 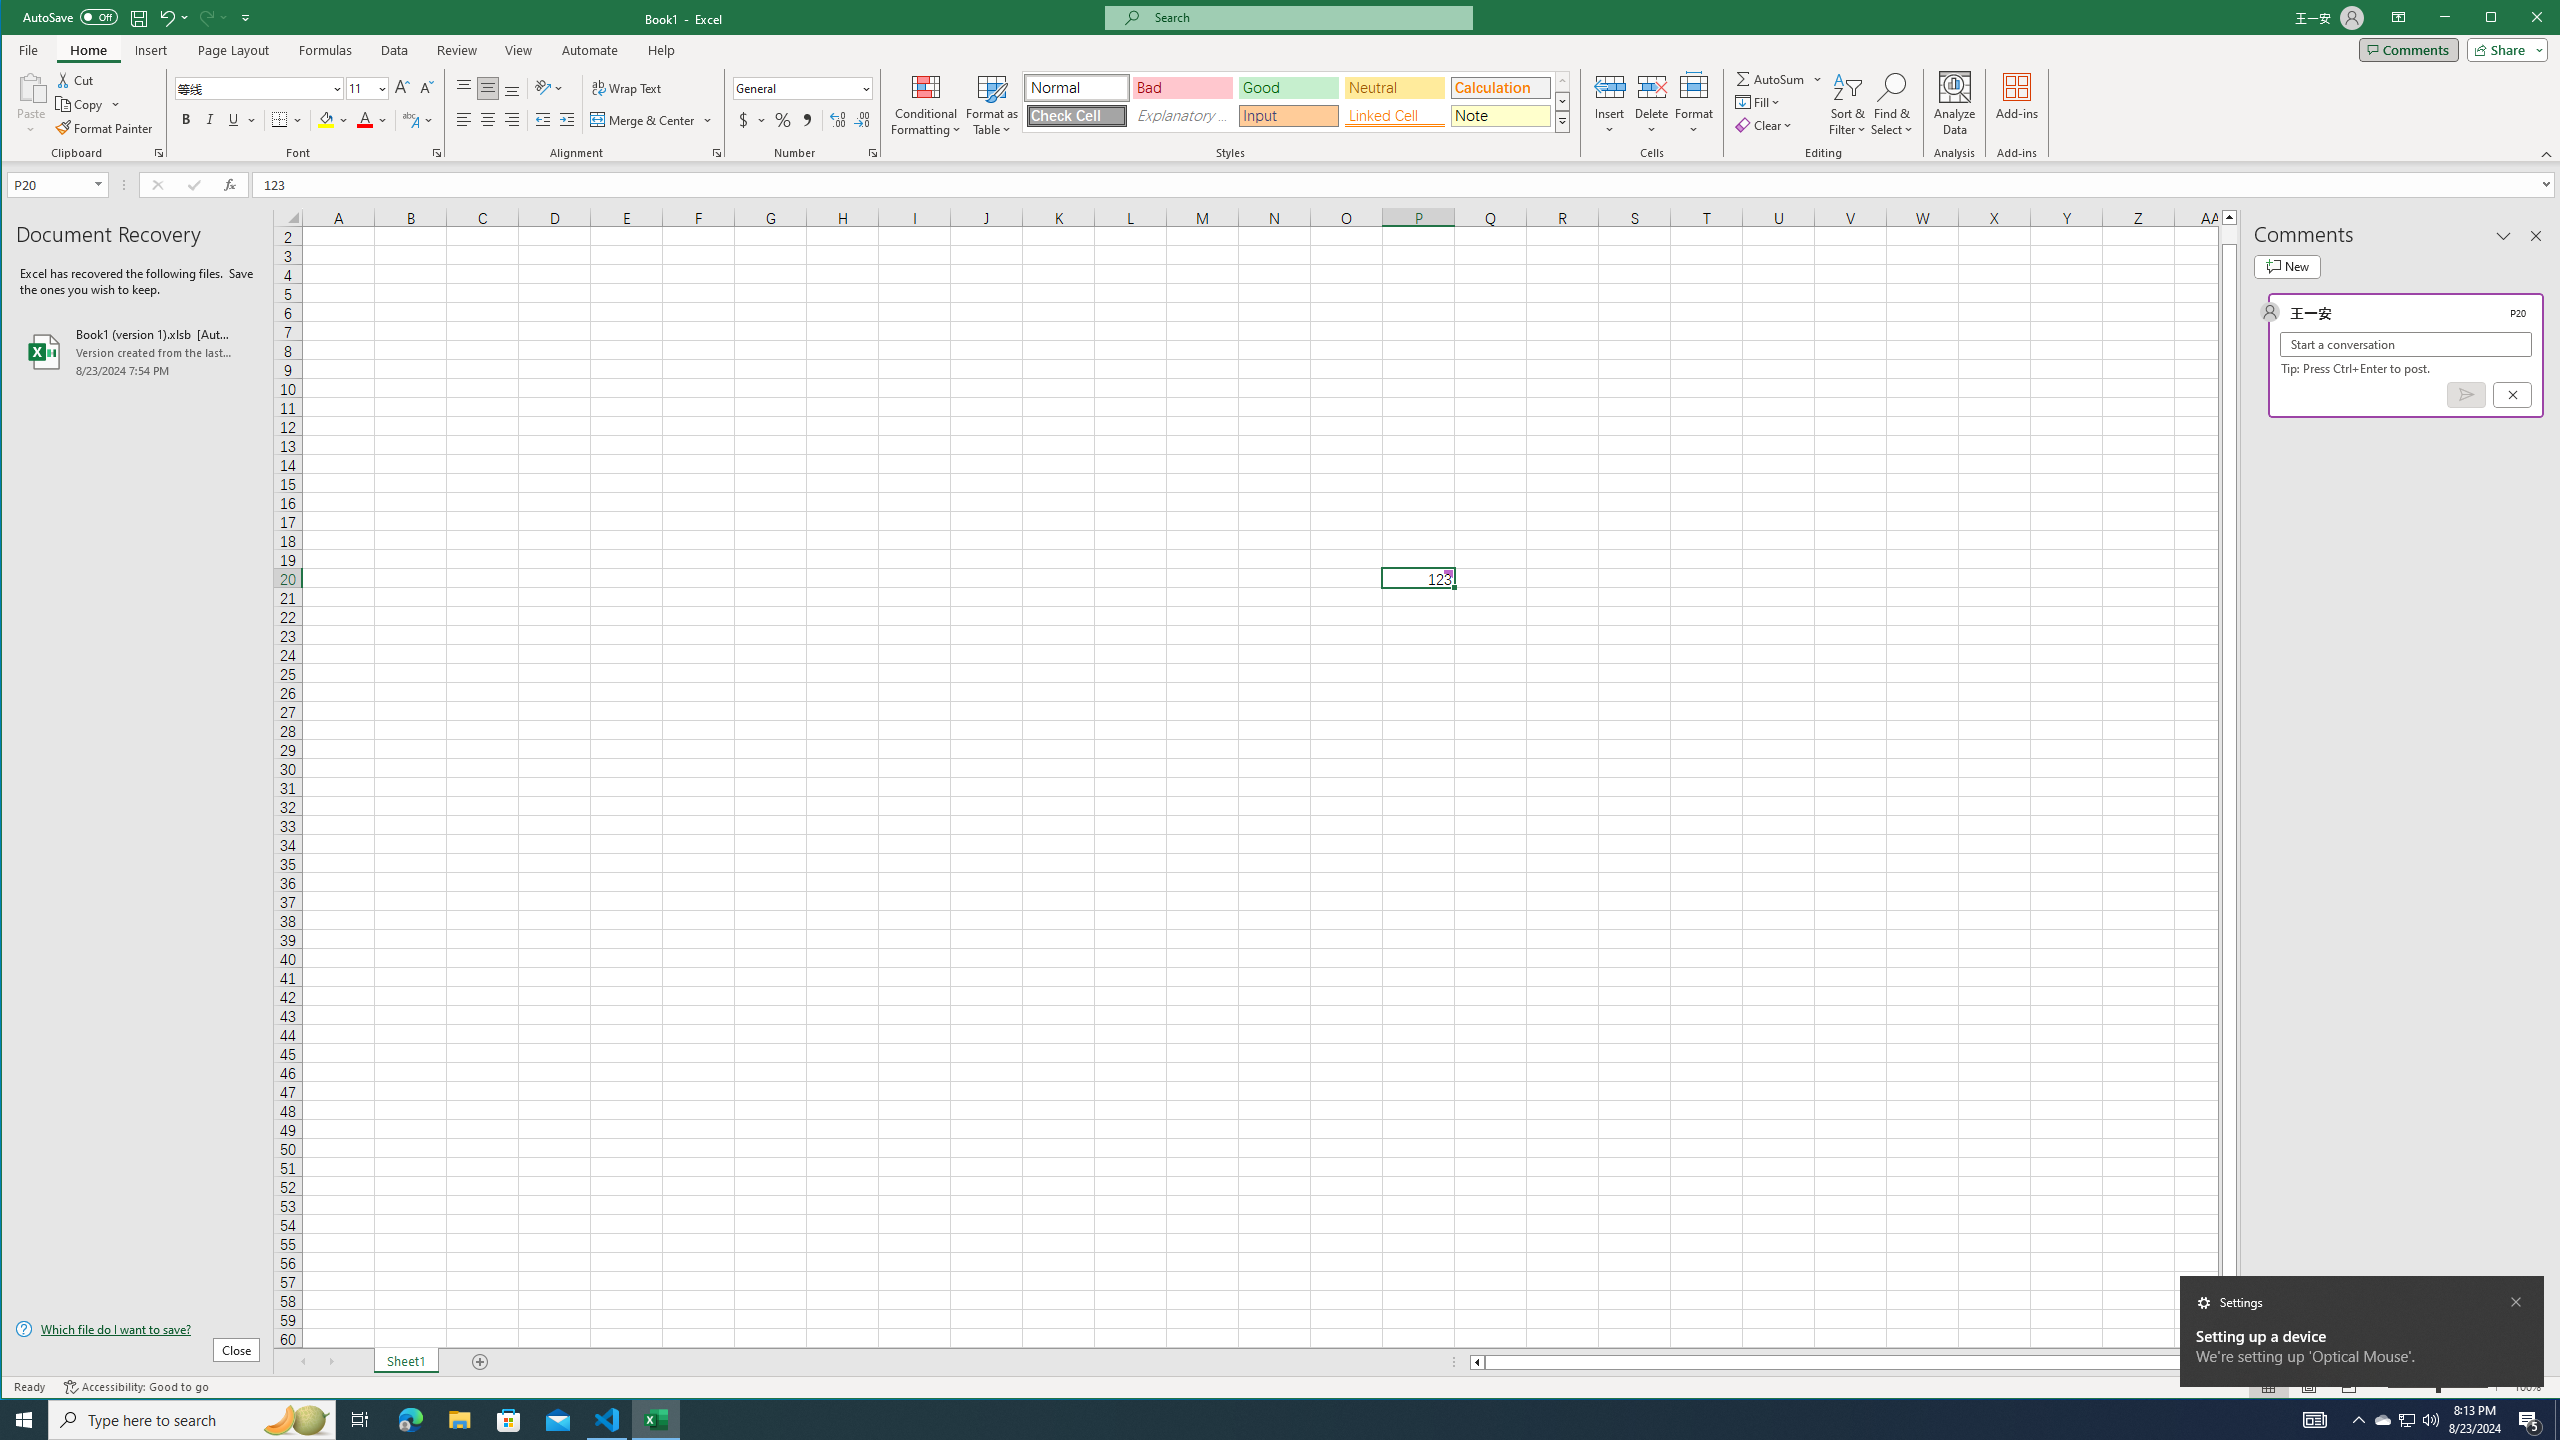 I want to click on User Promoted Notification Area, so click(x=2406, y=1420).